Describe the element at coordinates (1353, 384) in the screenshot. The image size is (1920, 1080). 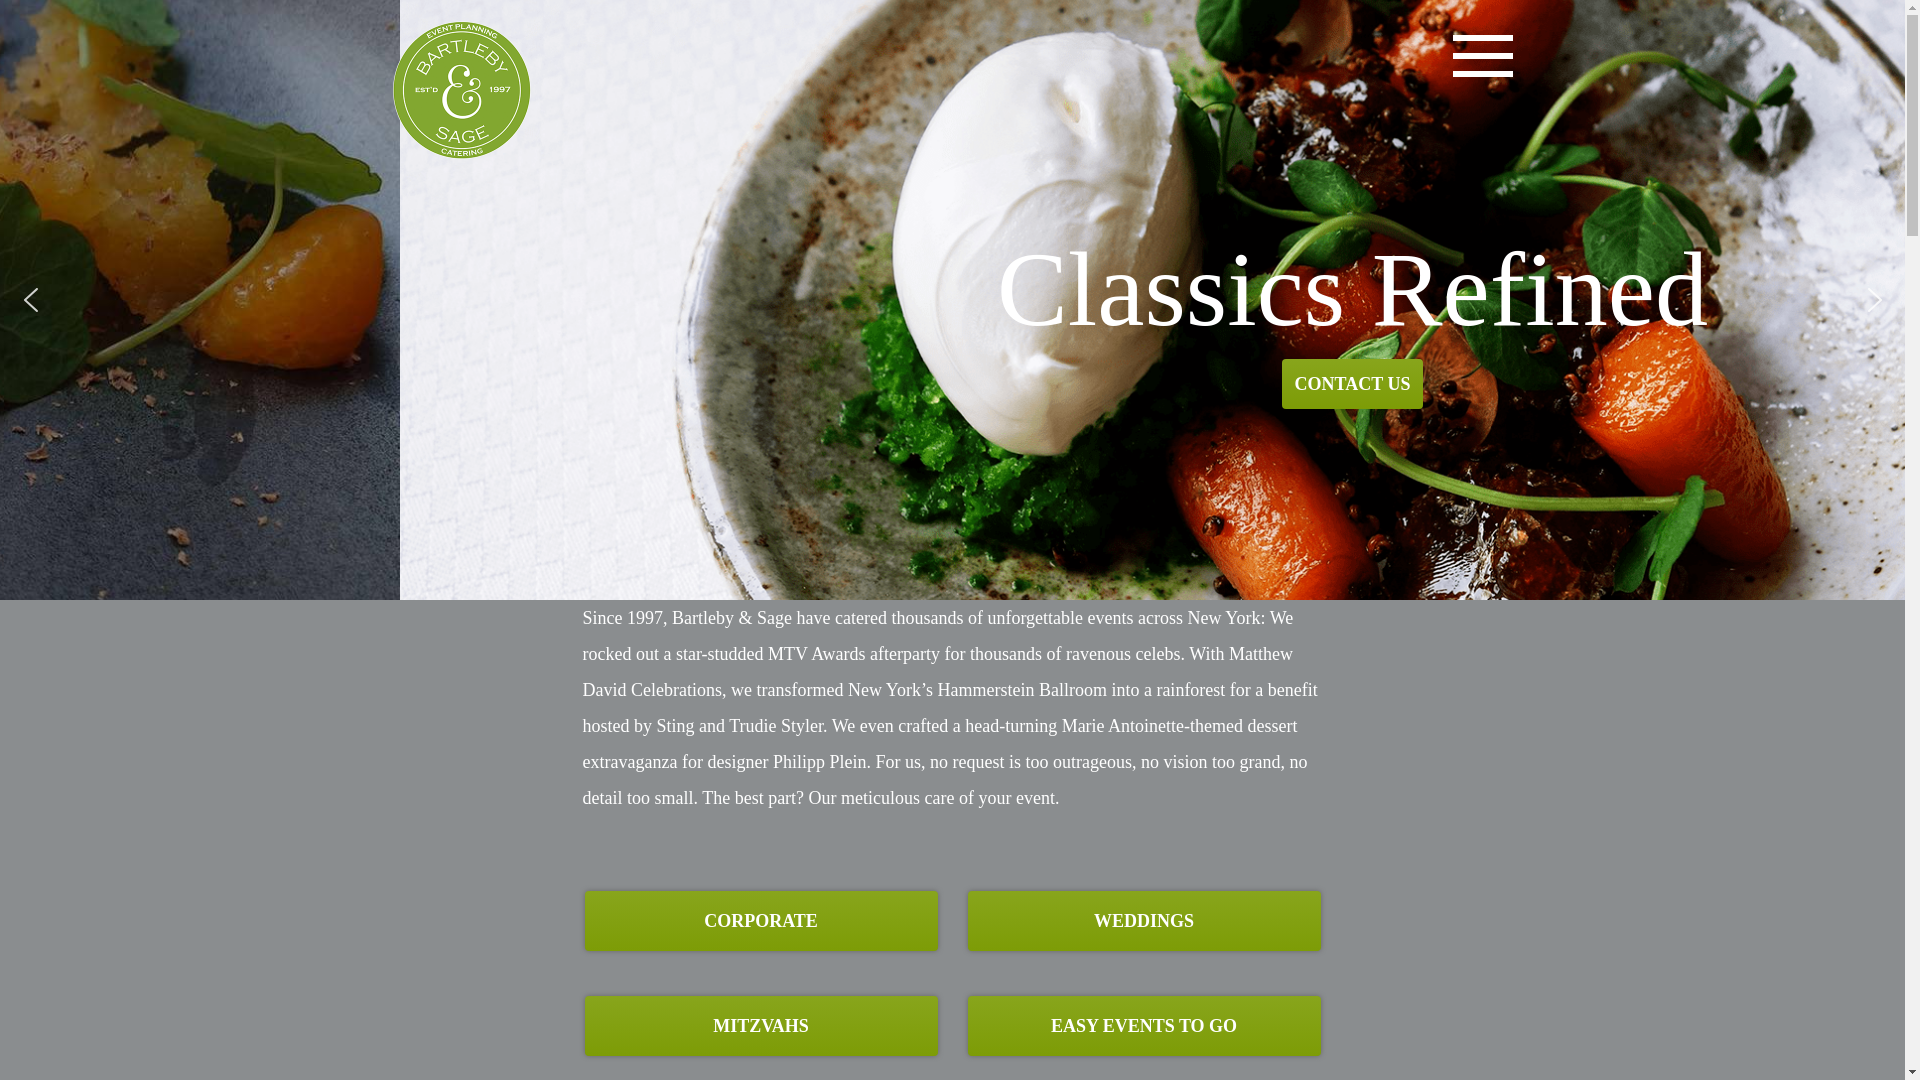
I see `CONTACT US` at that location.